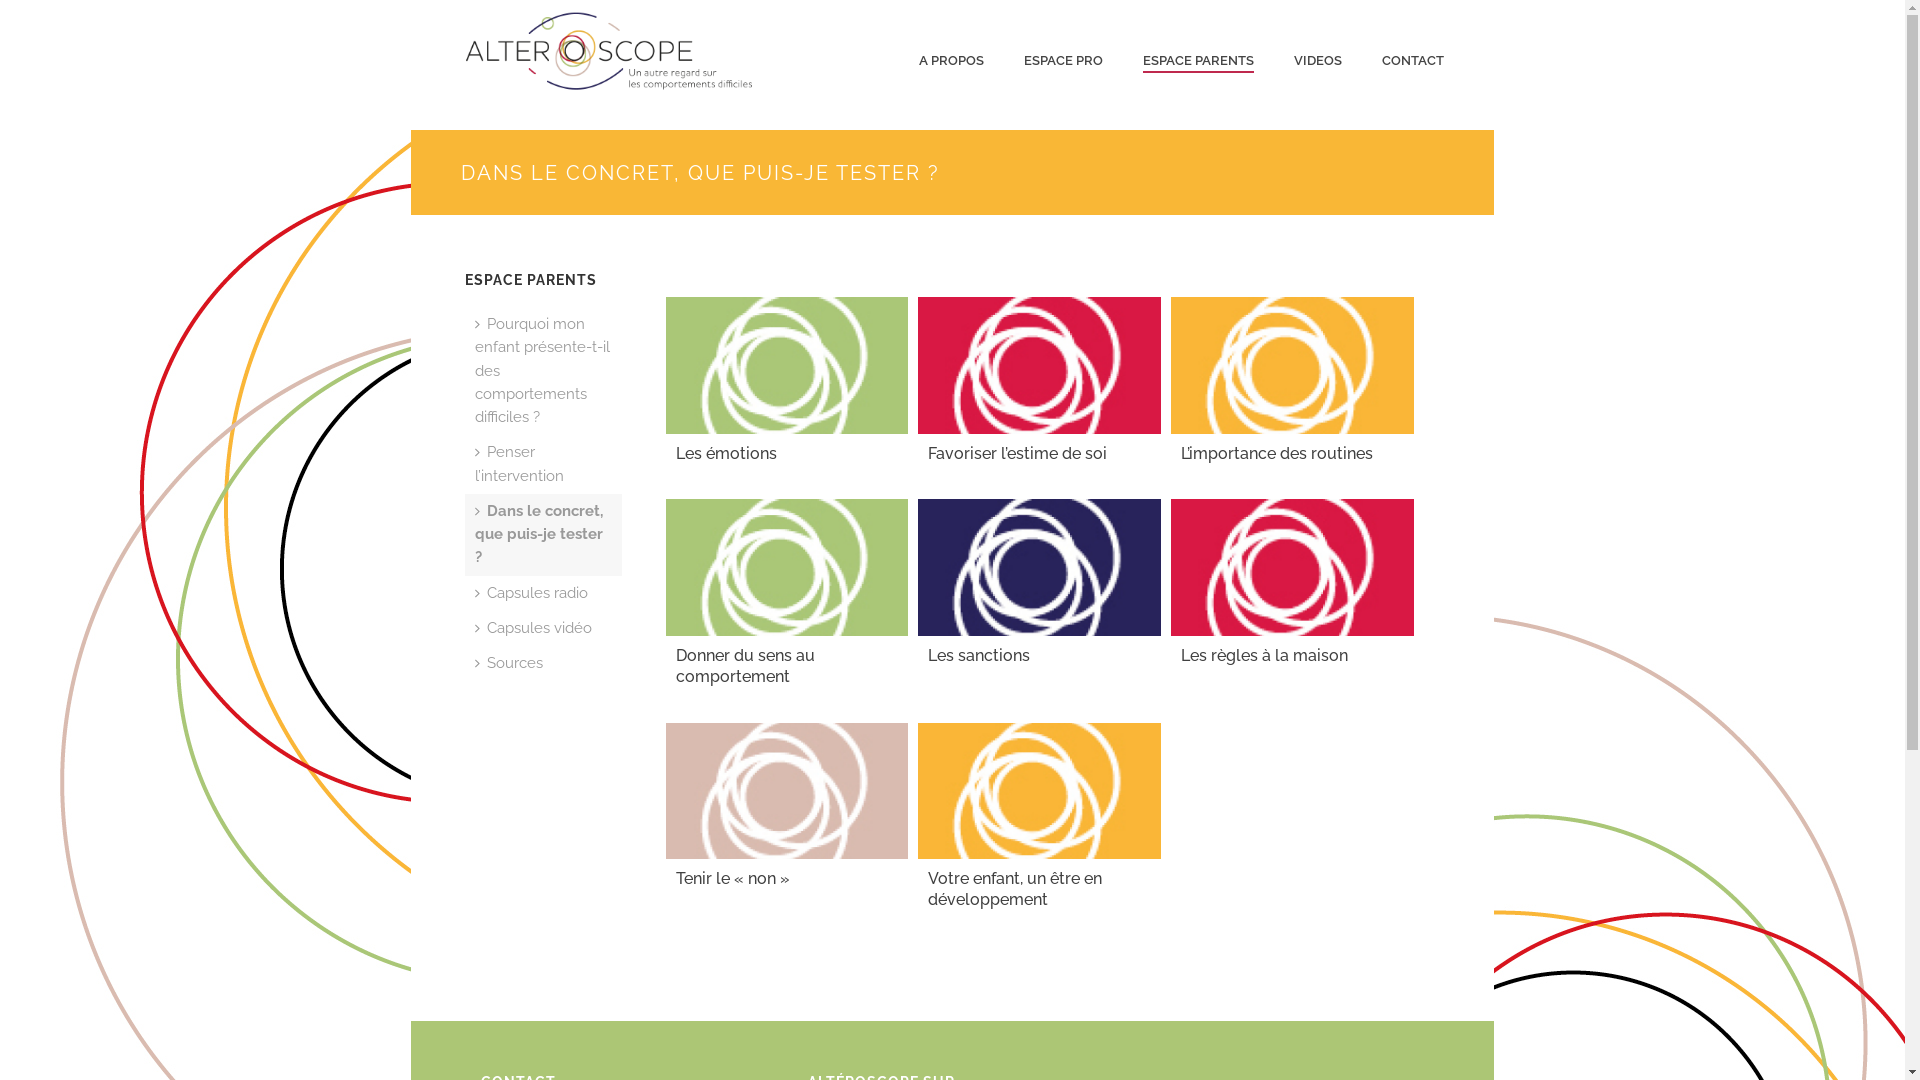 This screenshot has width=1920, height=1080. I want to click on ESPACE PRO, so click(1064, 61).